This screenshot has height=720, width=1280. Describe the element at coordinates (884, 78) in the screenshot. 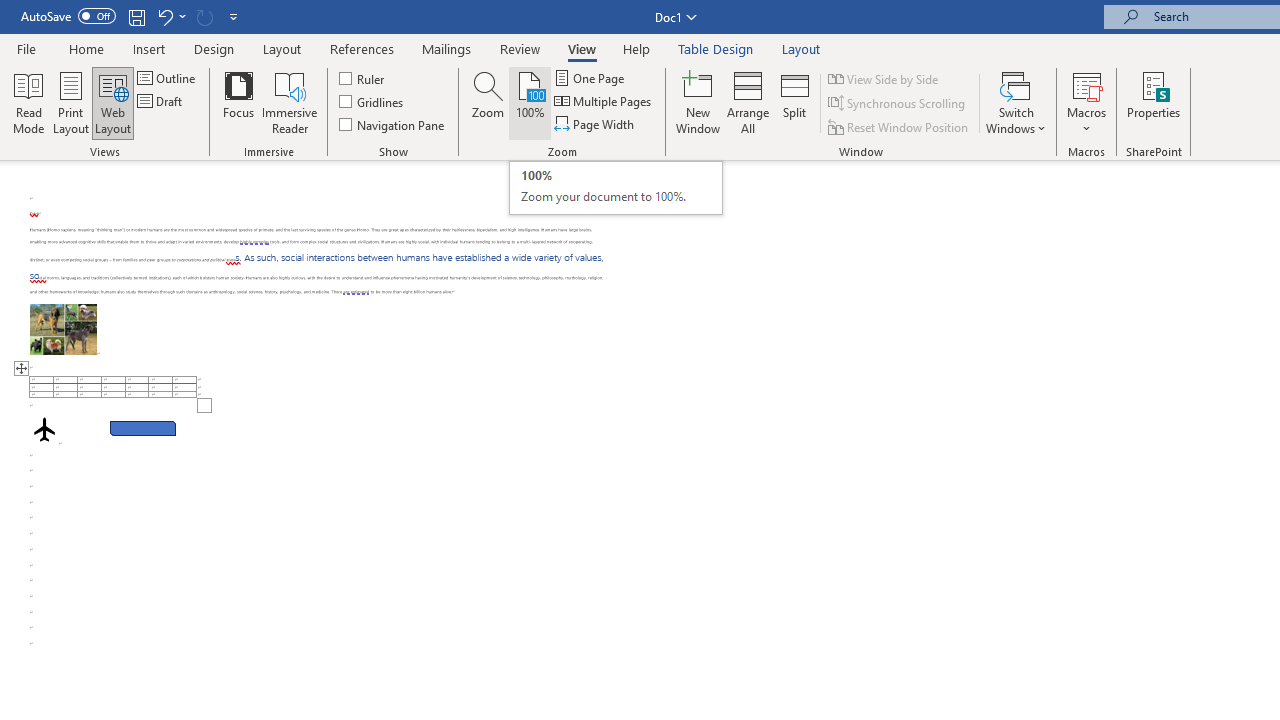

I see `View Side by Side` at that location.